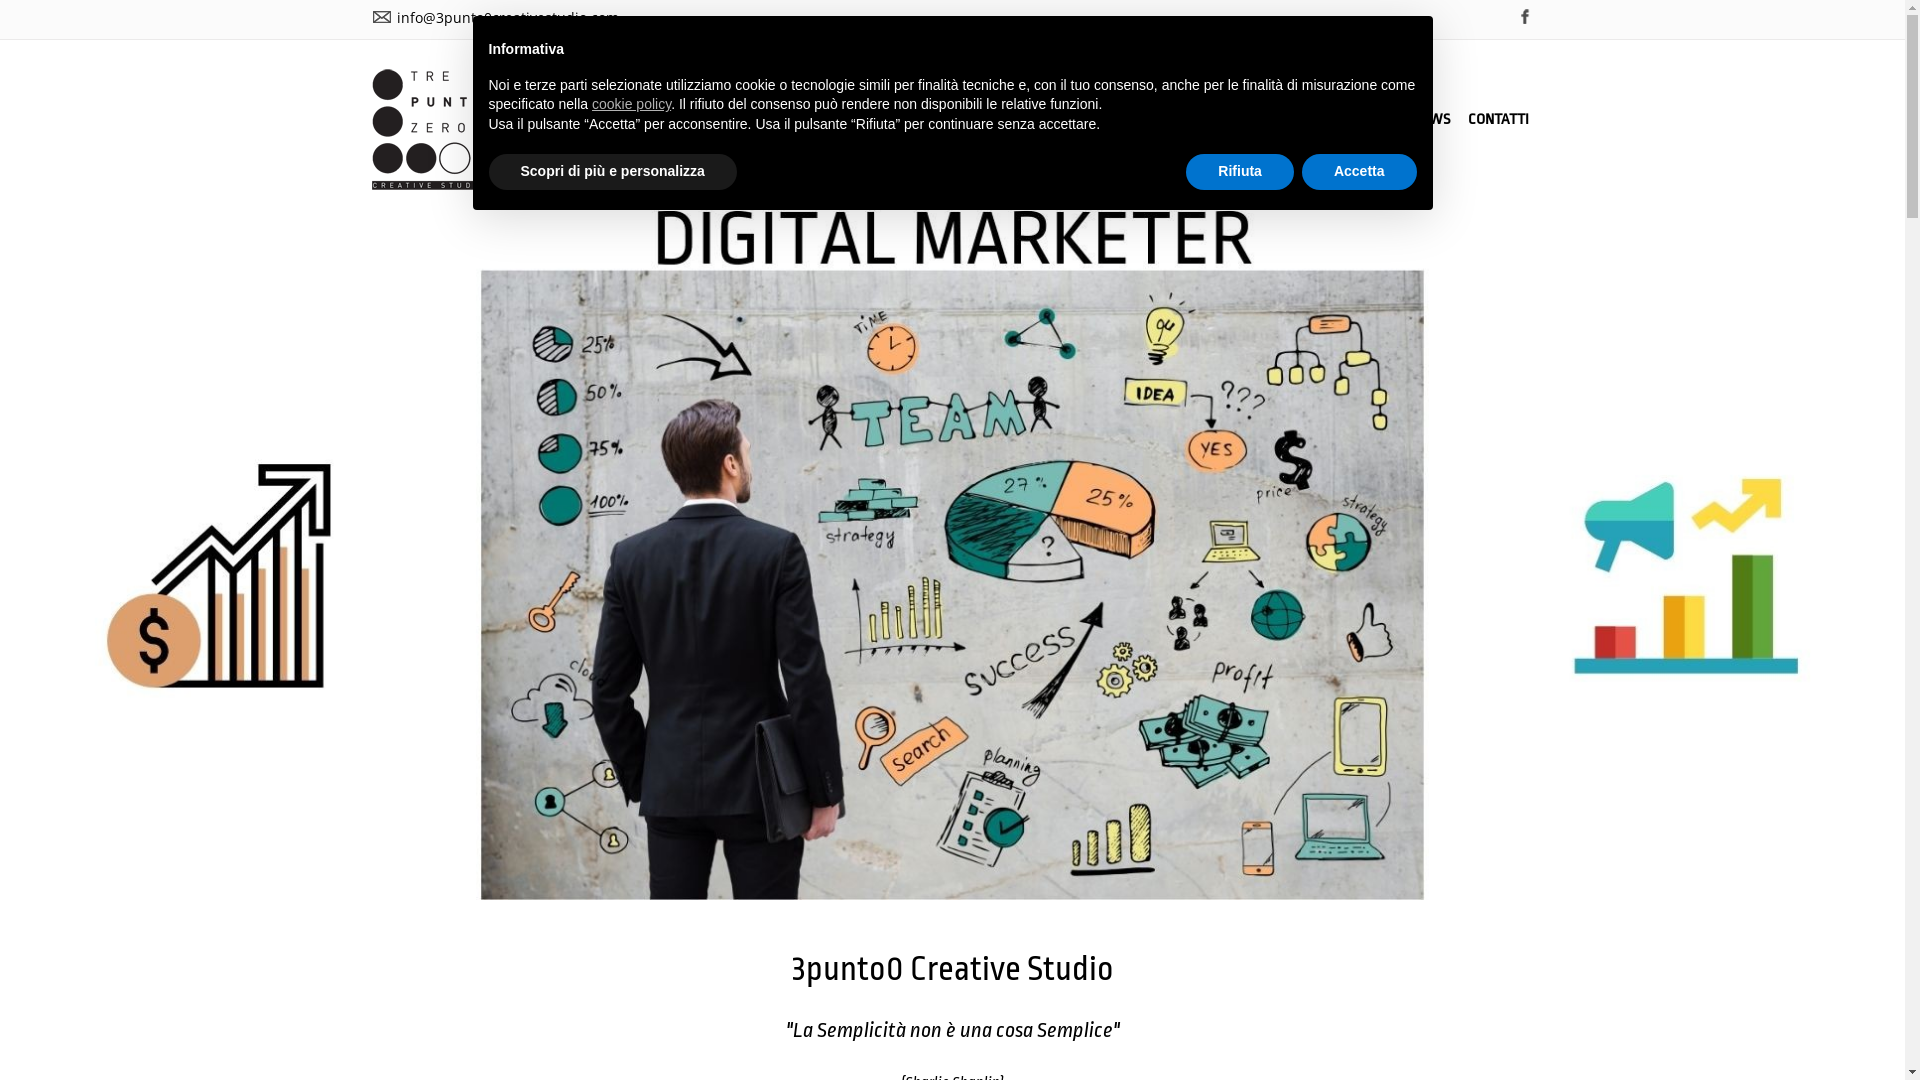 The height and width of the screenshot is (1080, 1920). Describe the element at coordinates (1498, 120) in the screenshot. I see `CONTATTI` at that location.